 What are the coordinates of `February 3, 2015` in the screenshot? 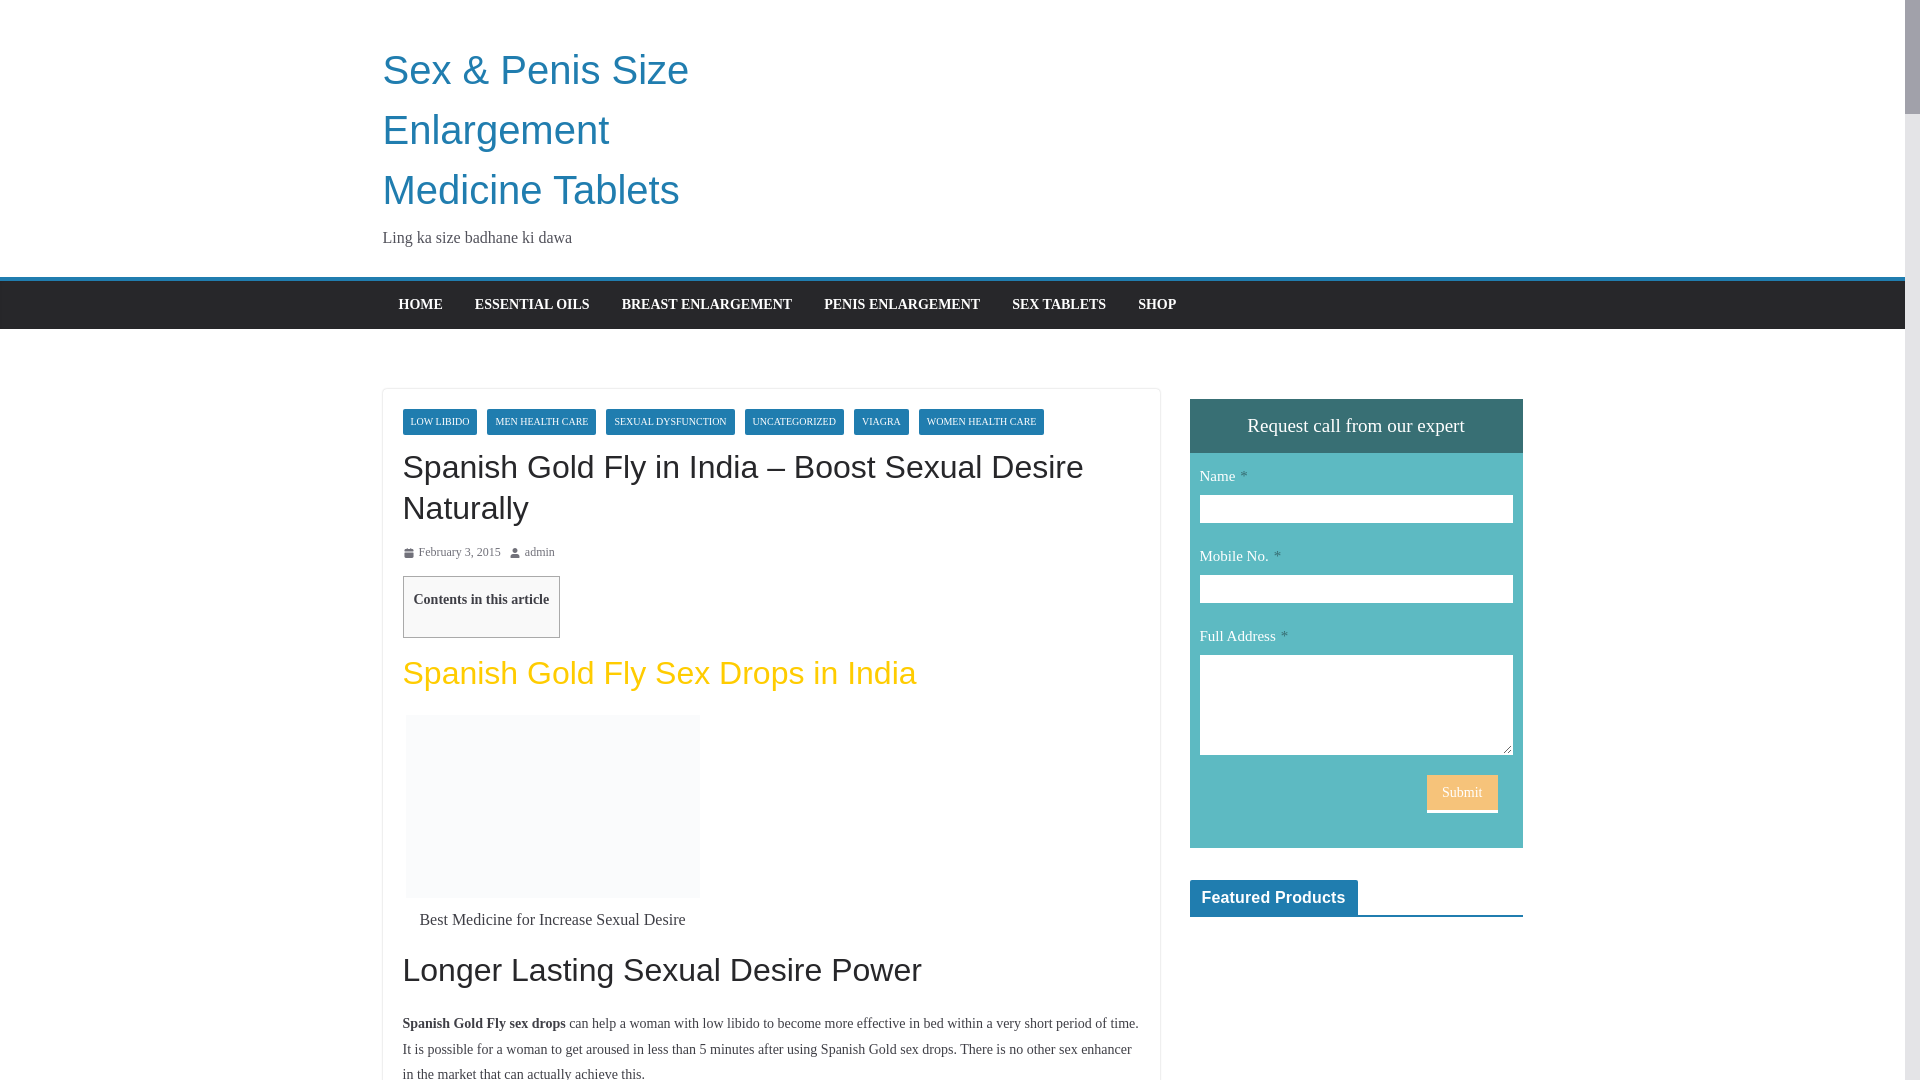 It's located at (450, 552).